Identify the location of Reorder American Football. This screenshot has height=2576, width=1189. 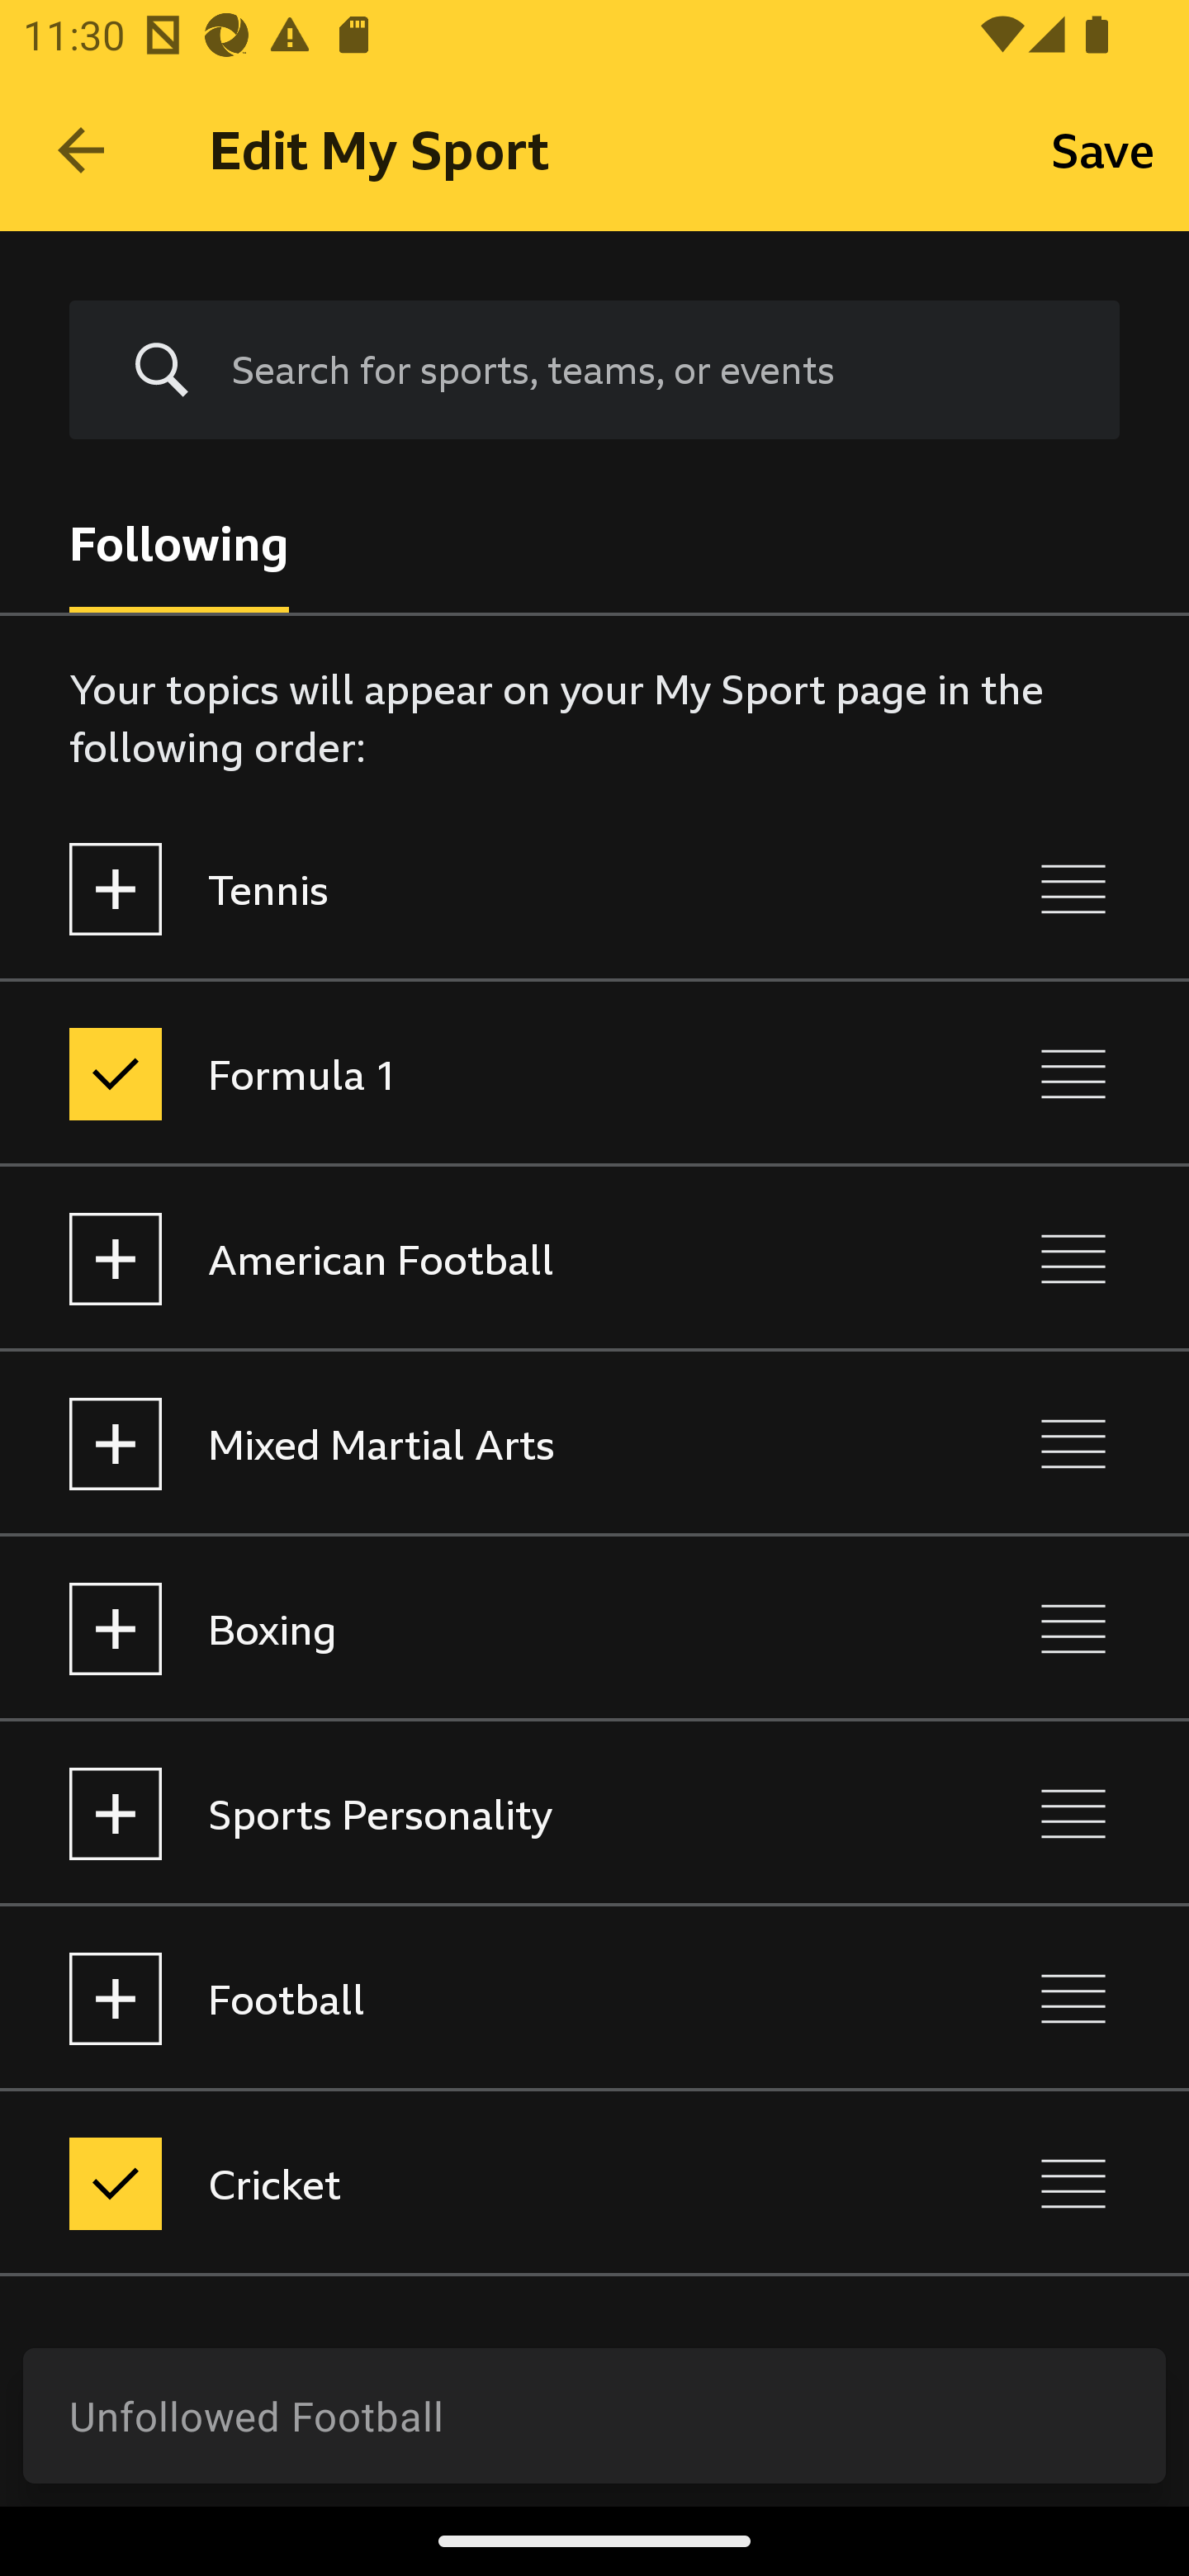
(1073, 1260).